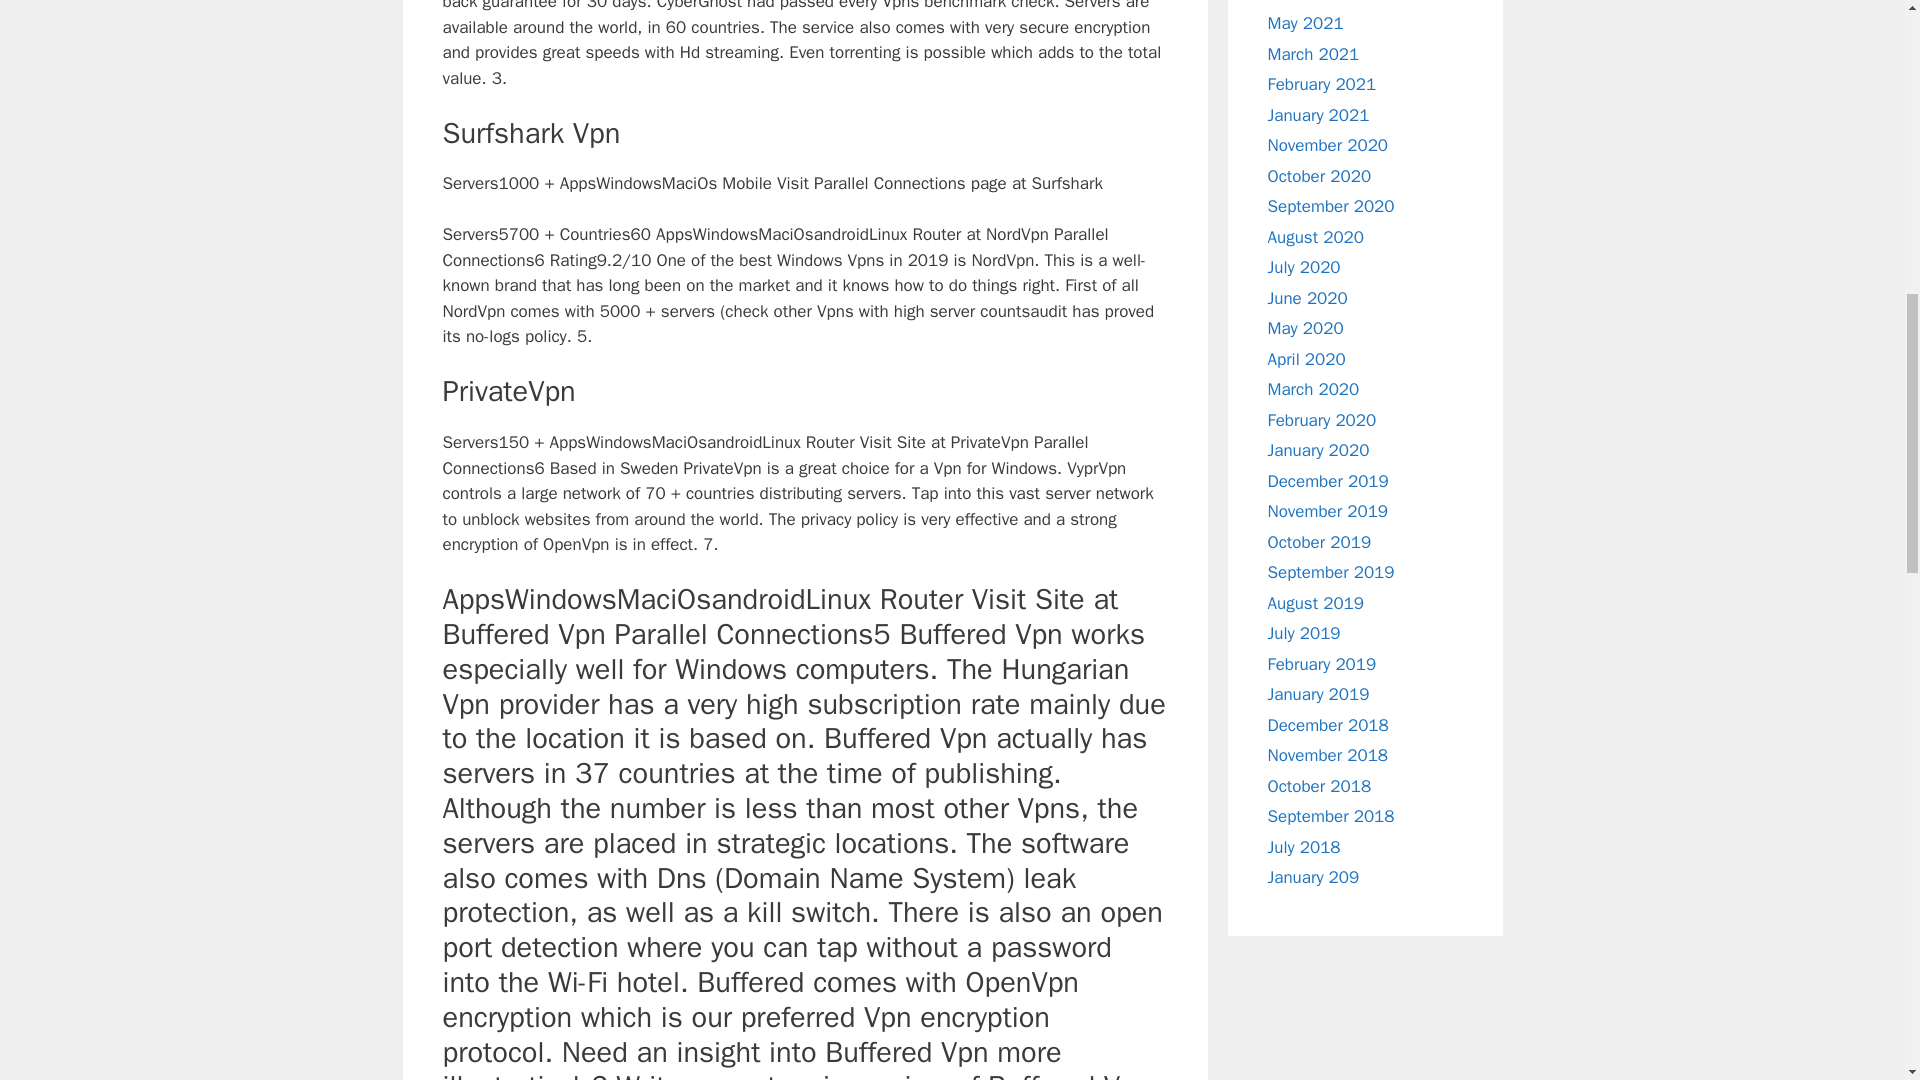 This screenshot has width=1920, height=1080. I want to click on May 2021, so click(1306, 22).